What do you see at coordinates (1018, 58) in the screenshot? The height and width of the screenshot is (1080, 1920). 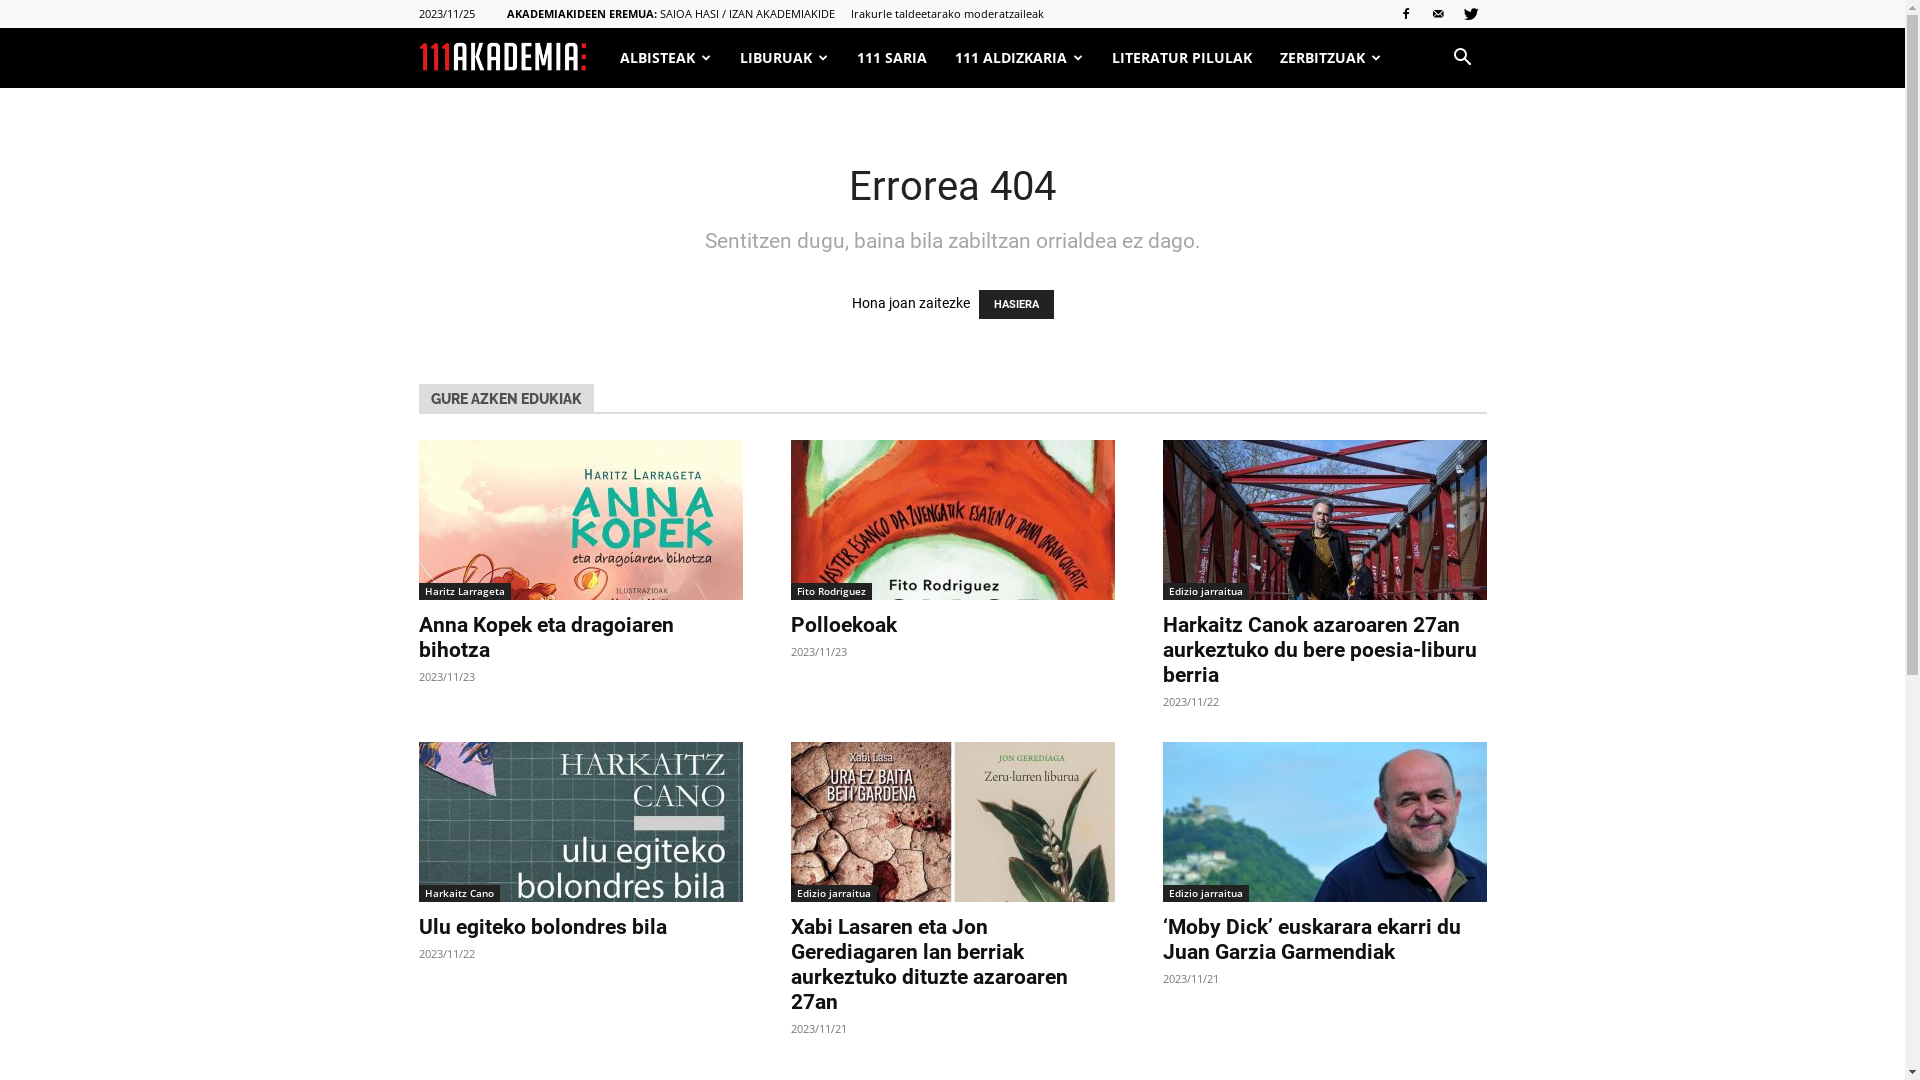 I see `111 ALDIZKARIA` at bounding box center [1018, 58].